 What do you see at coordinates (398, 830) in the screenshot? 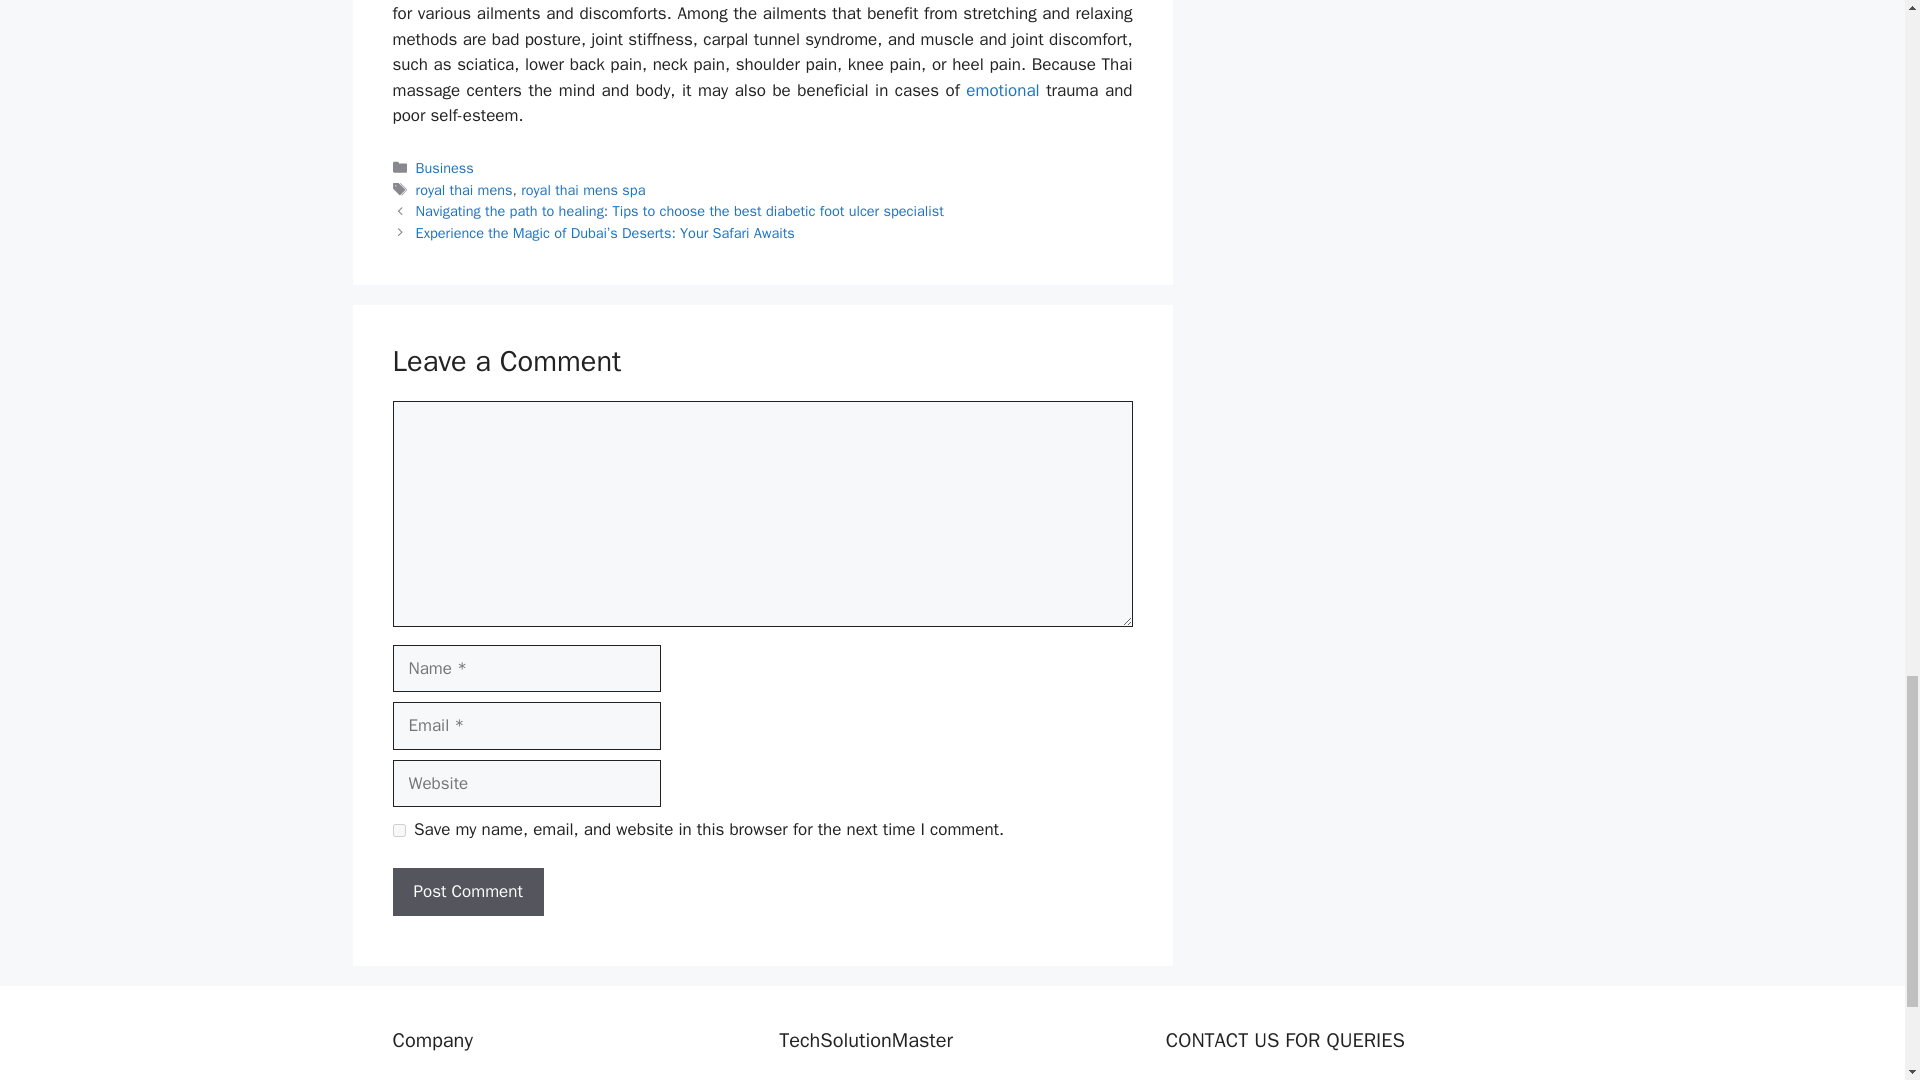
I see `yes` at bounding box center [398, 830].